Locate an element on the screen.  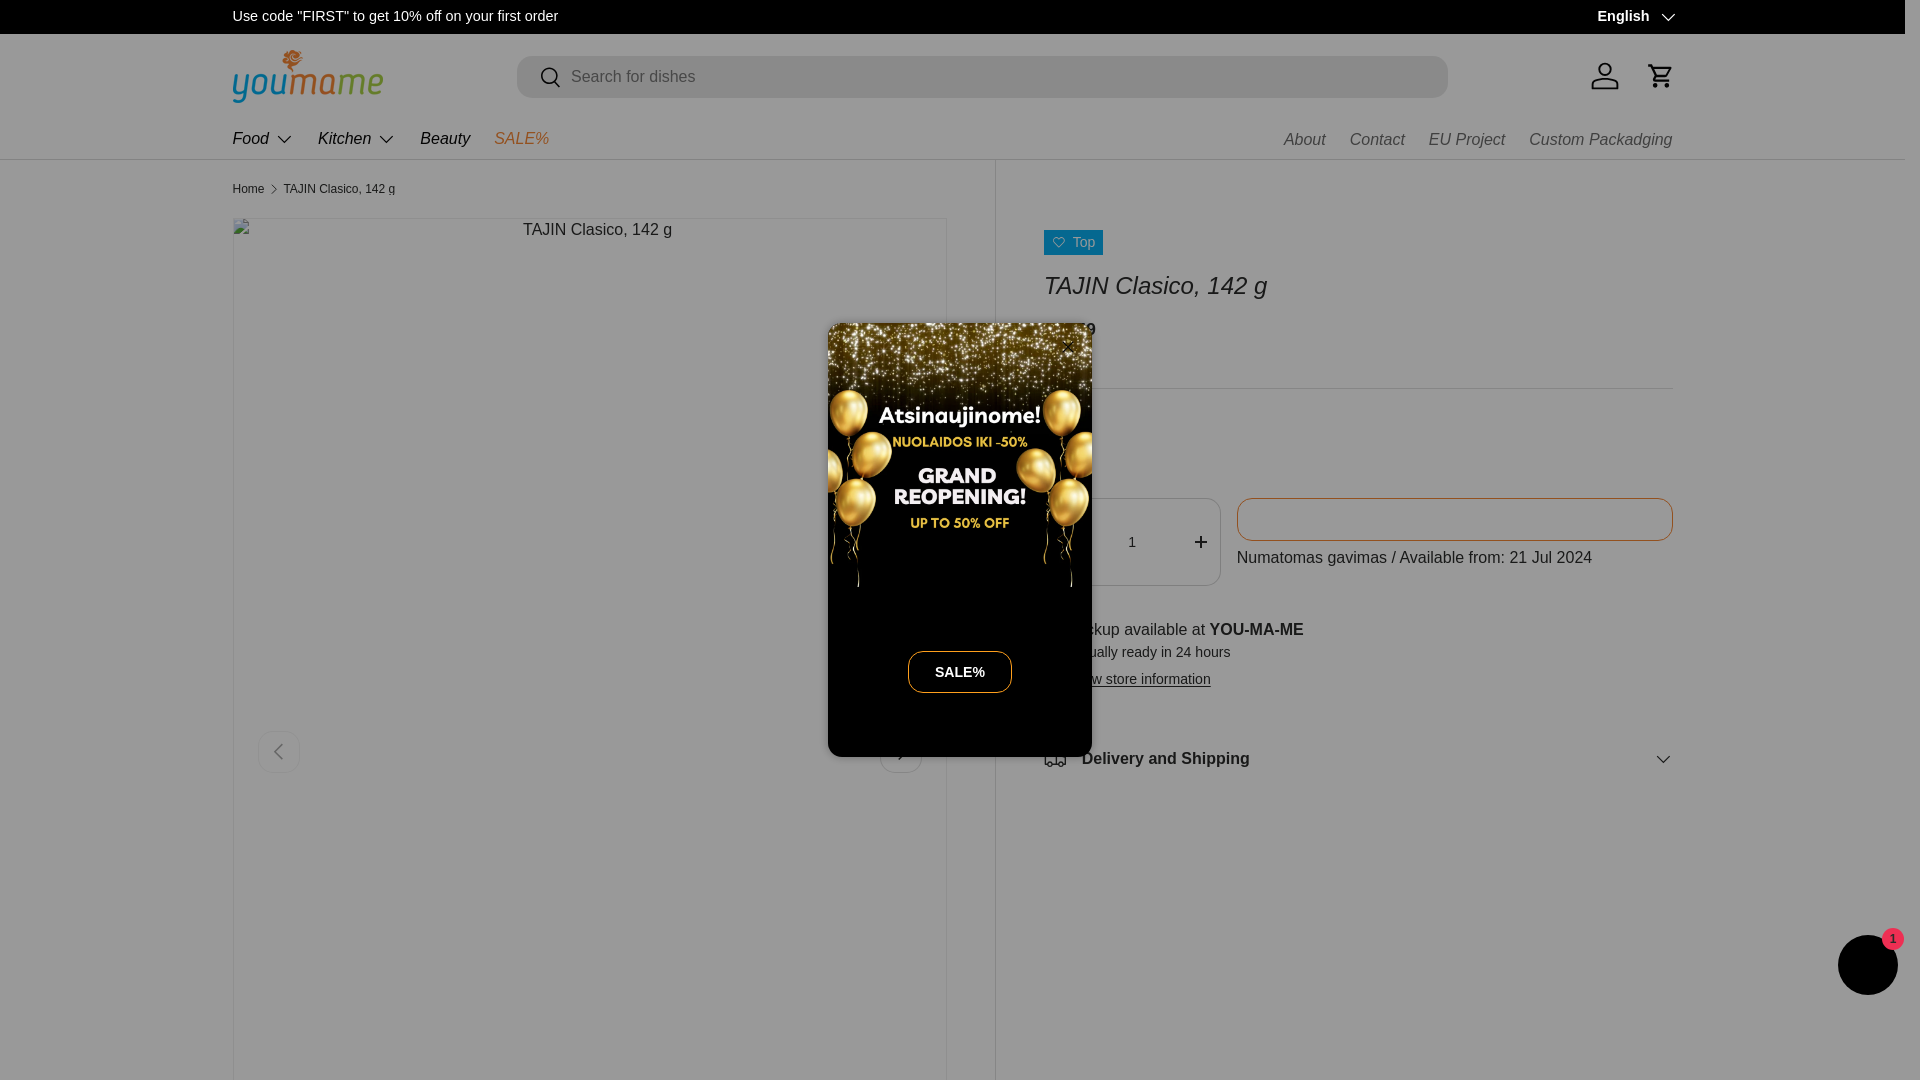
Cart is located at coordinates (1659, 76).